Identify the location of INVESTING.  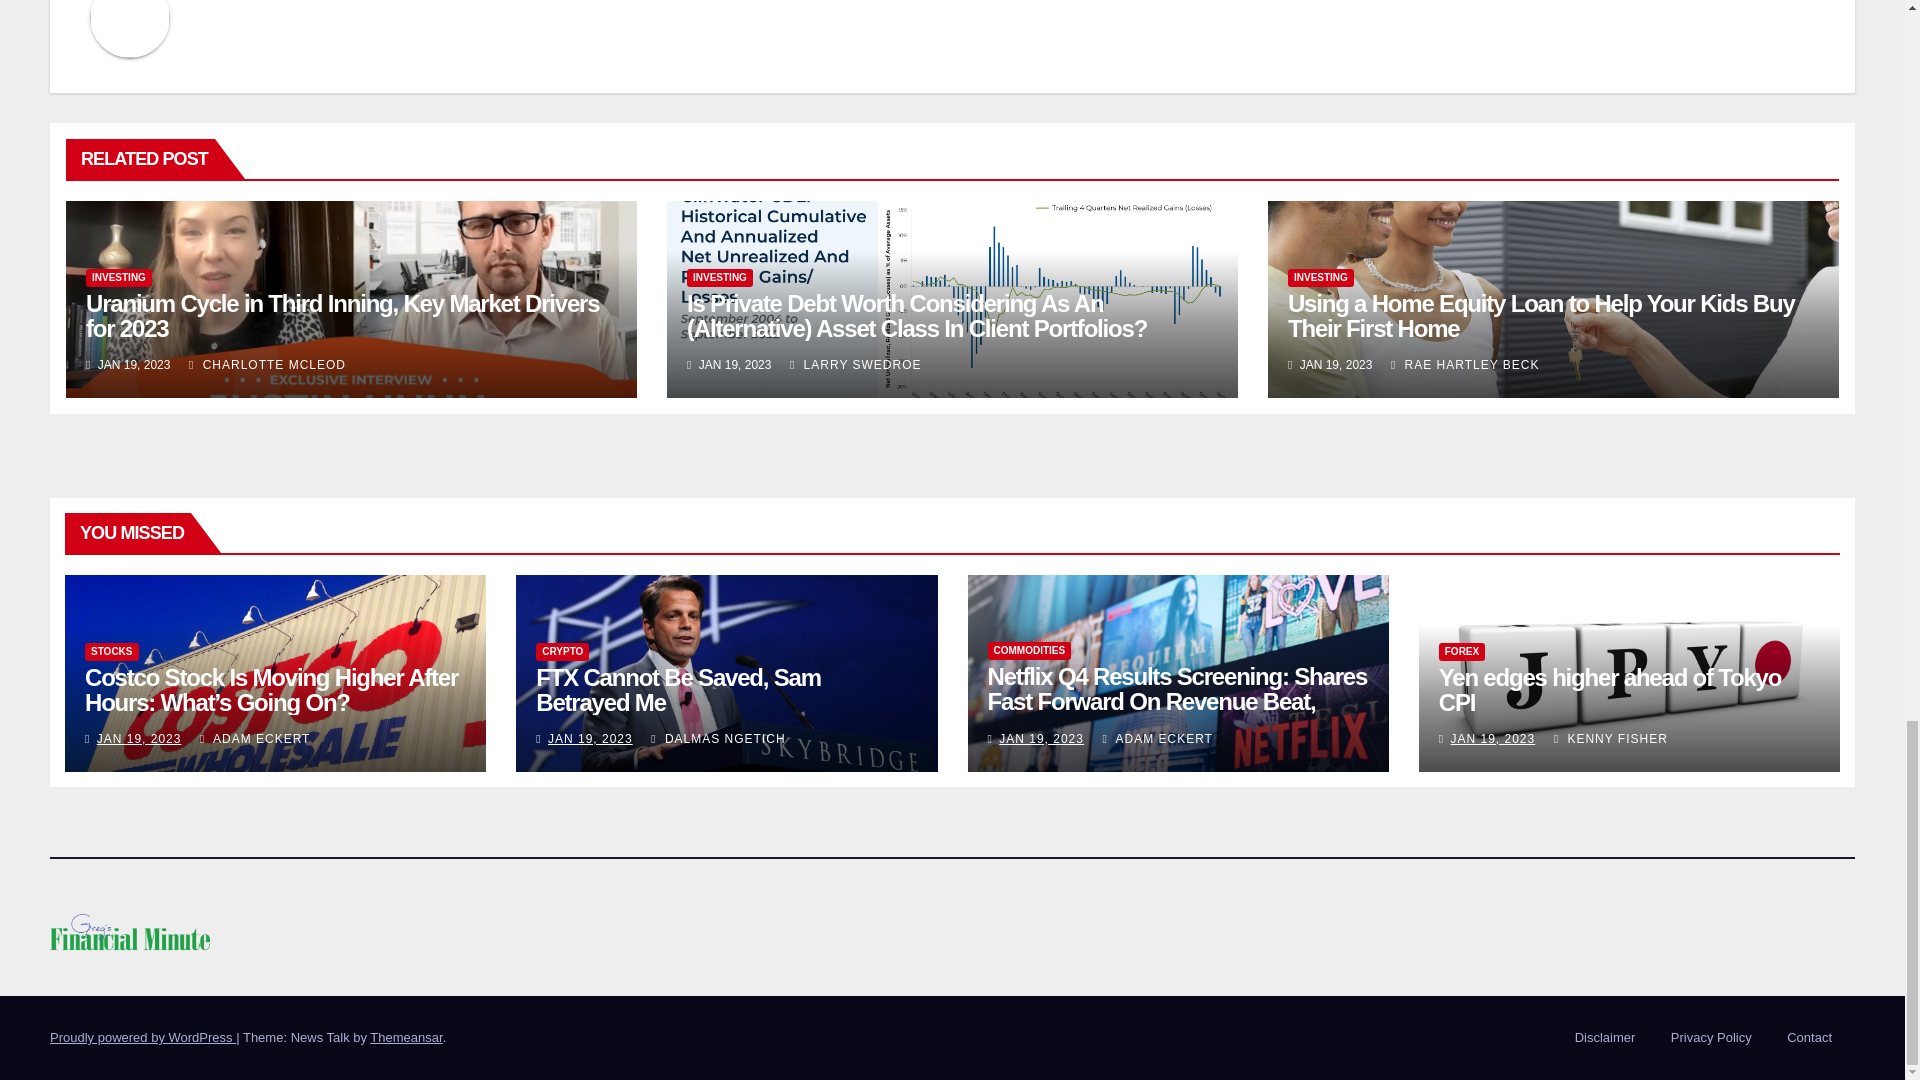
(720, 278).